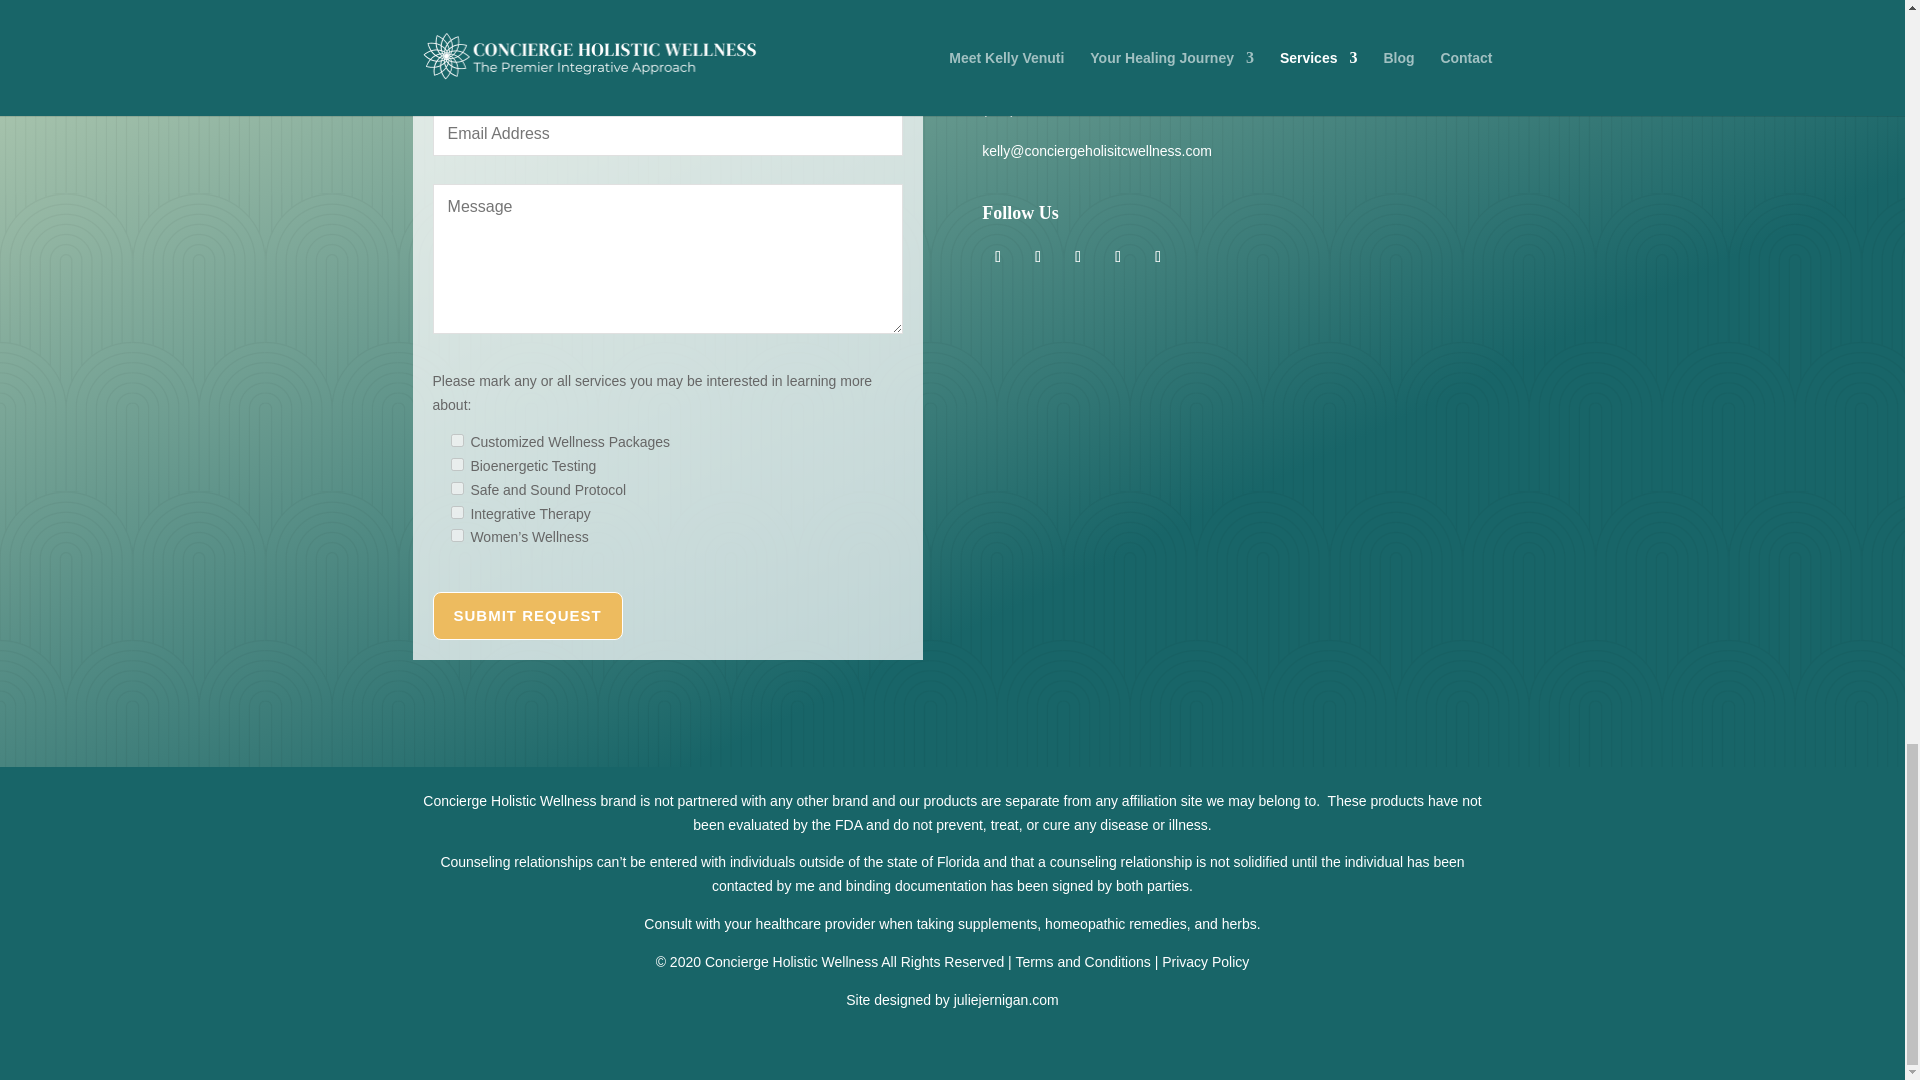 The width and height of the screenshot is (1920, 1080). I want to click on Follow on Pinterest, so click(1078, 256).